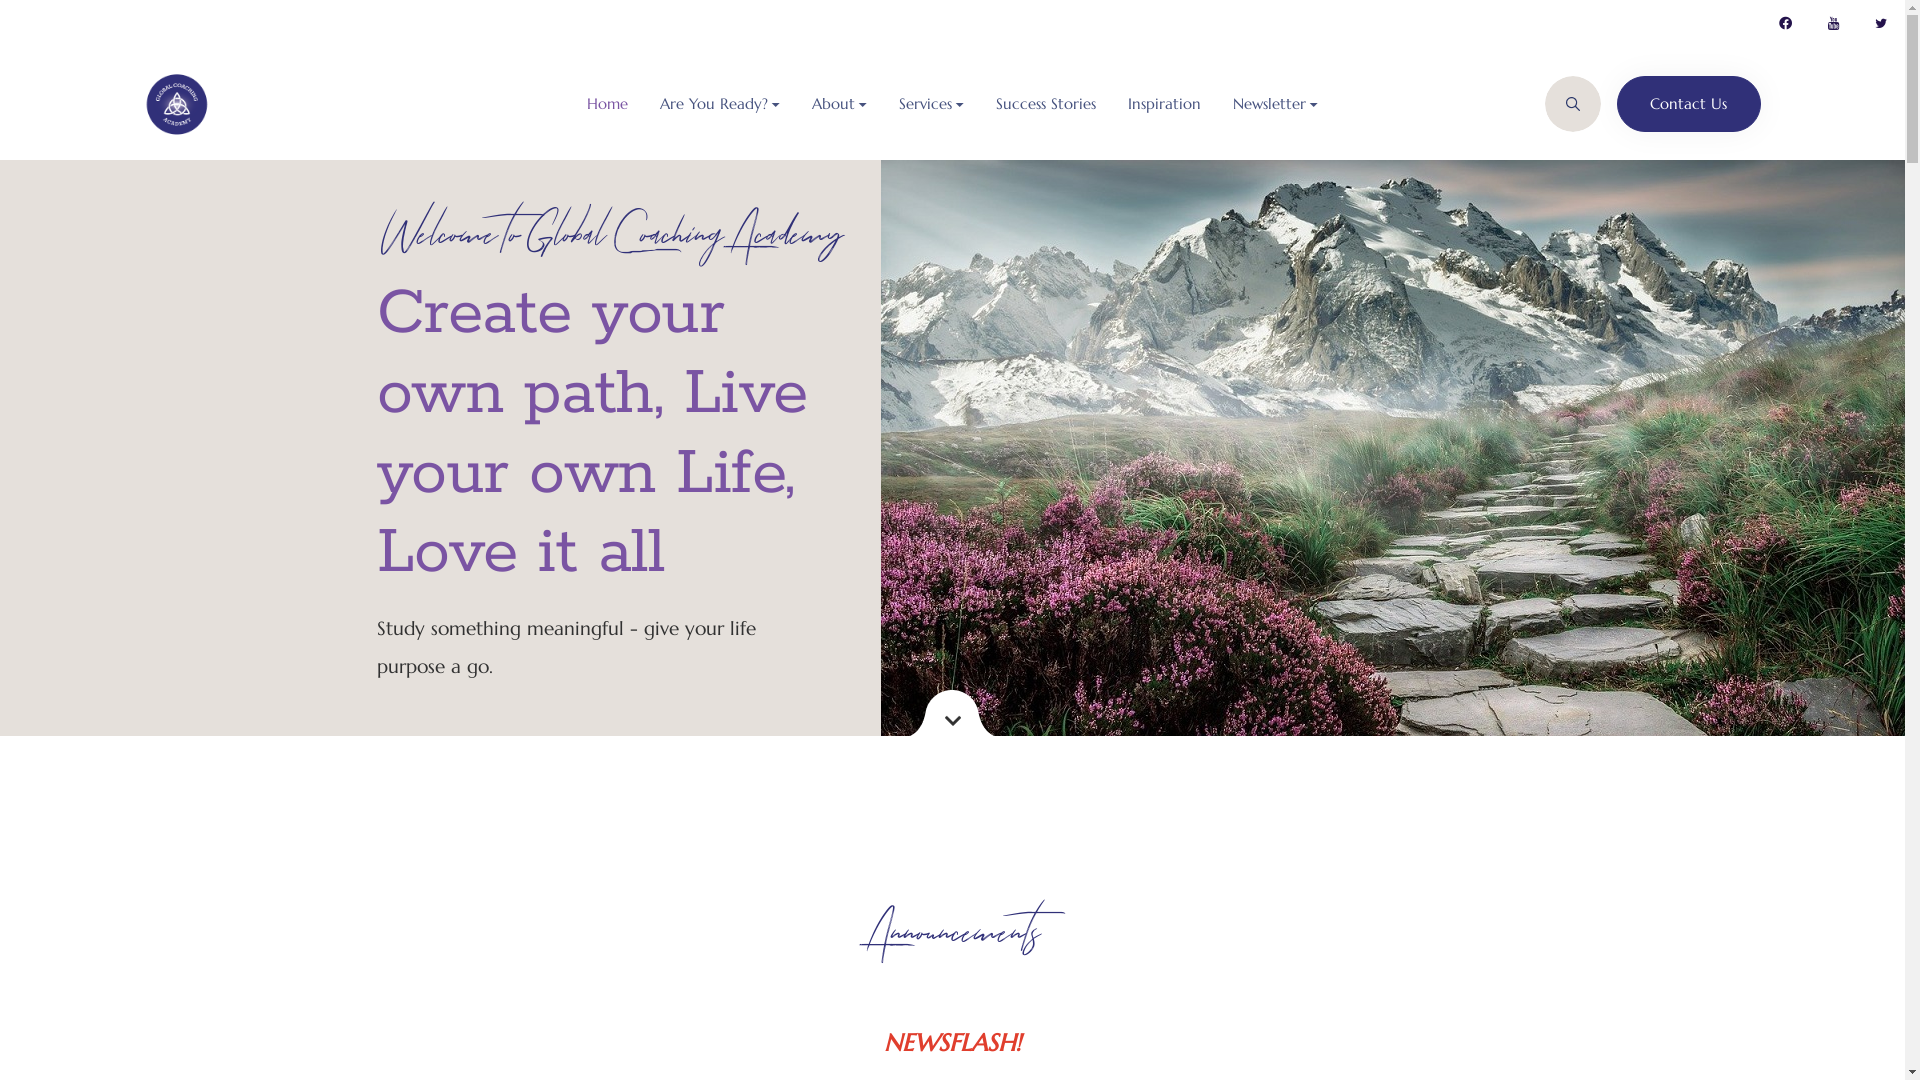  What do you see at coordinates (720, 104) in the screenshot?
I see `Are You Ready?` at bounding box center [720, 104].